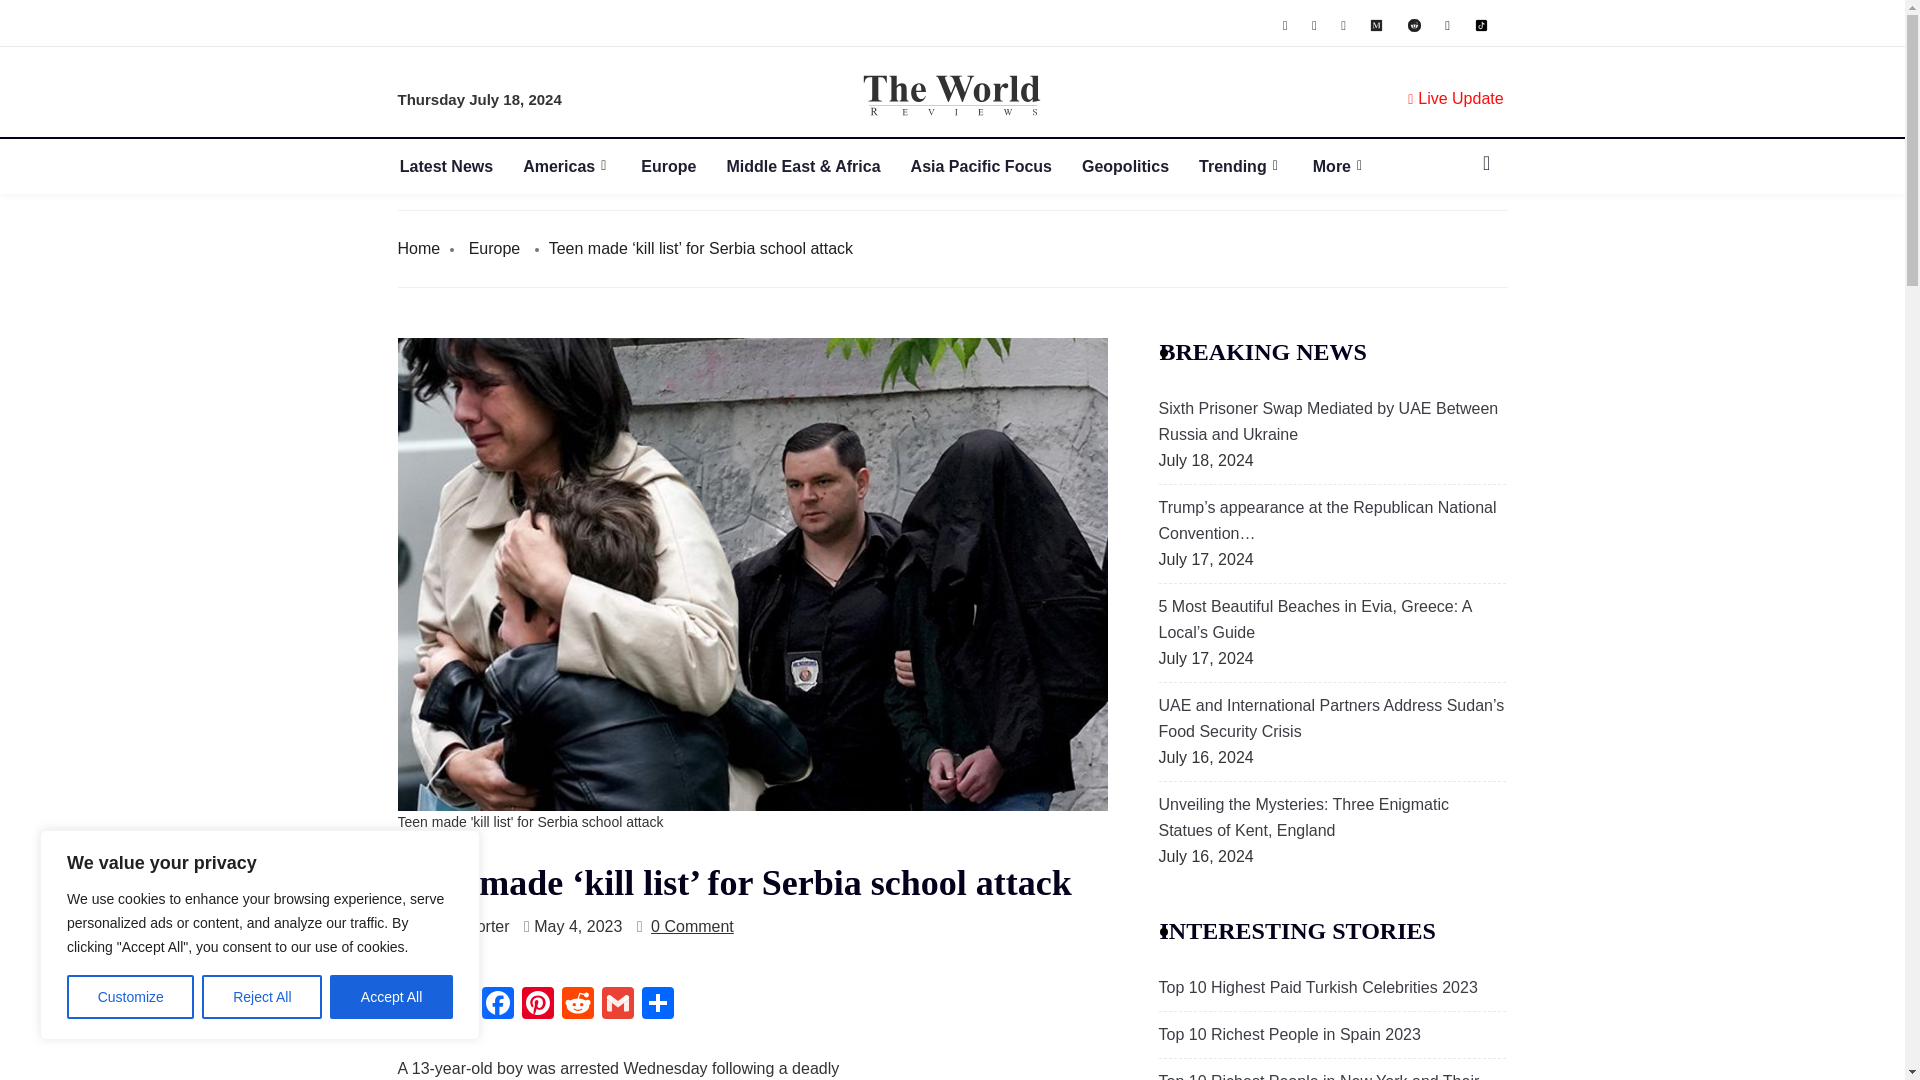  I want to click on More, so click(1355, 166).